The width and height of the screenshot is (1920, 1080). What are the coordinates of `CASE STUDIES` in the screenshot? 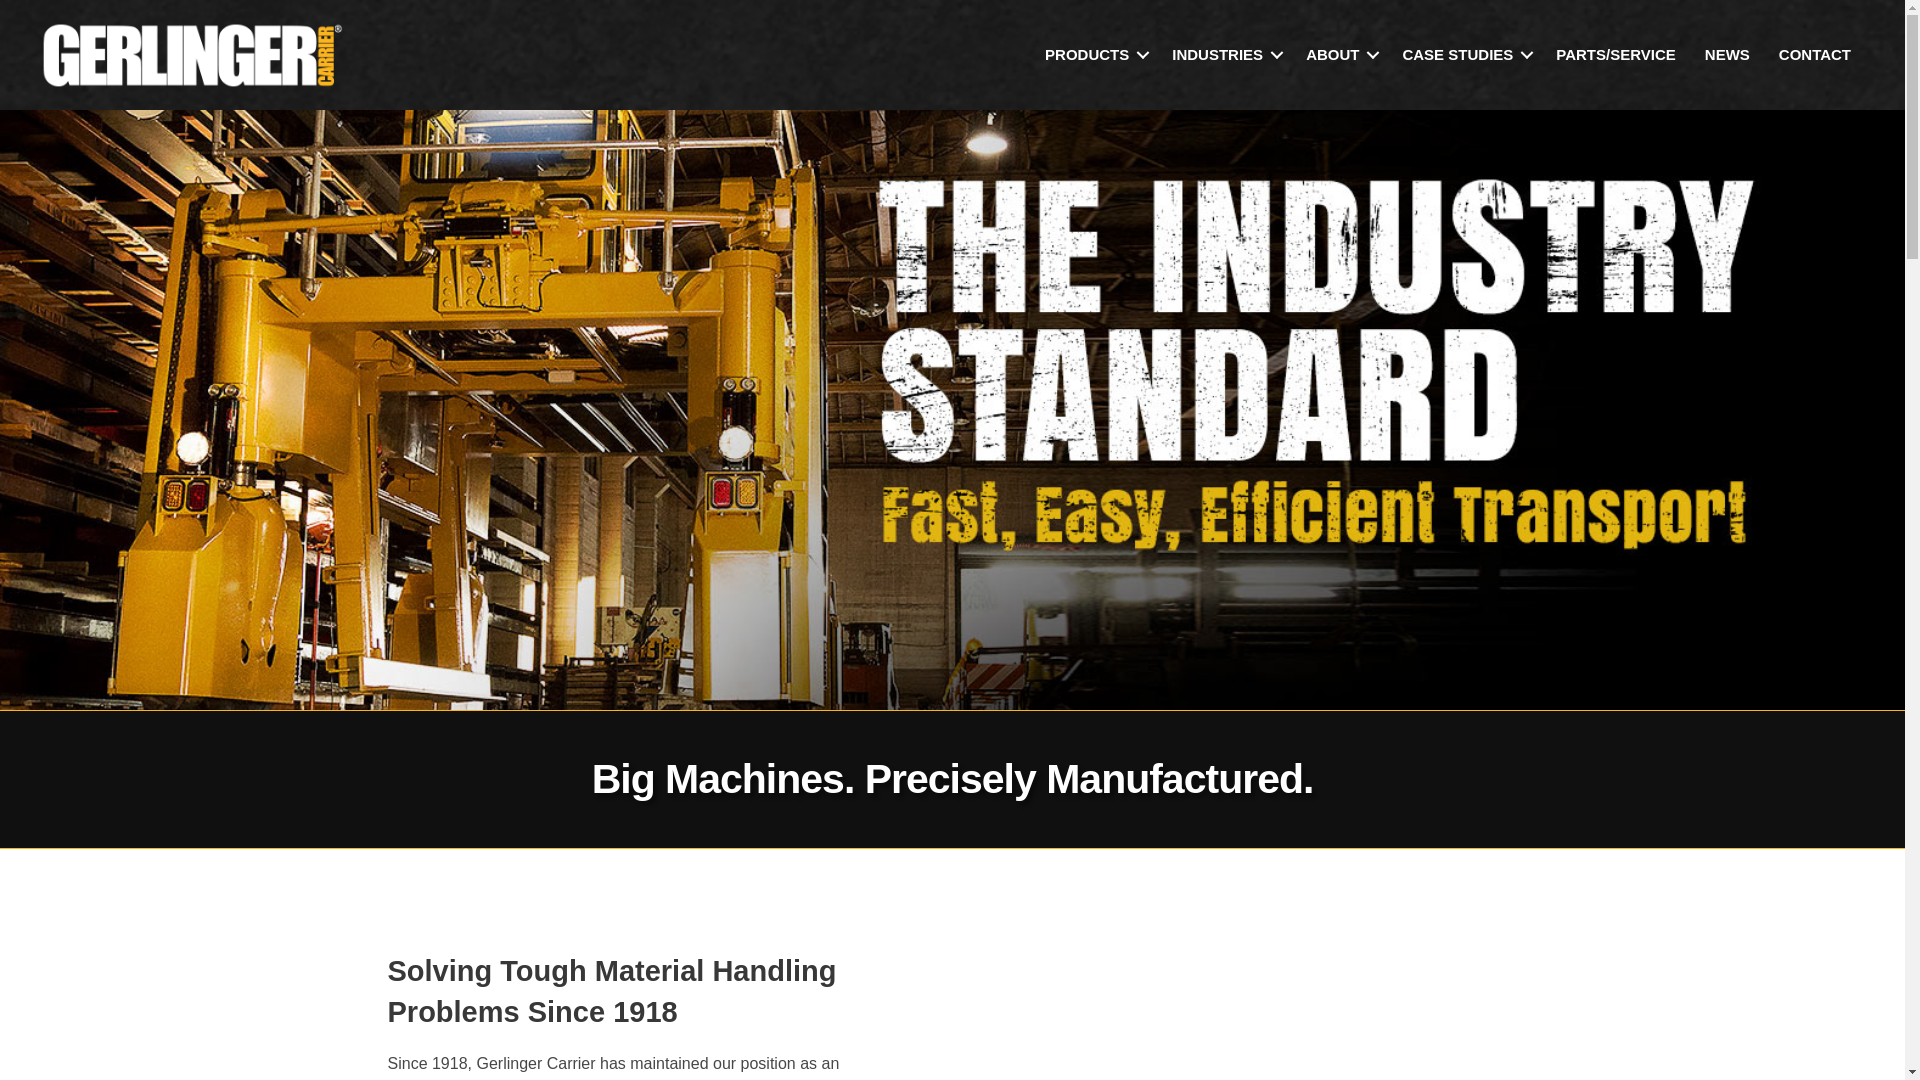 It's located at (1464, 54).